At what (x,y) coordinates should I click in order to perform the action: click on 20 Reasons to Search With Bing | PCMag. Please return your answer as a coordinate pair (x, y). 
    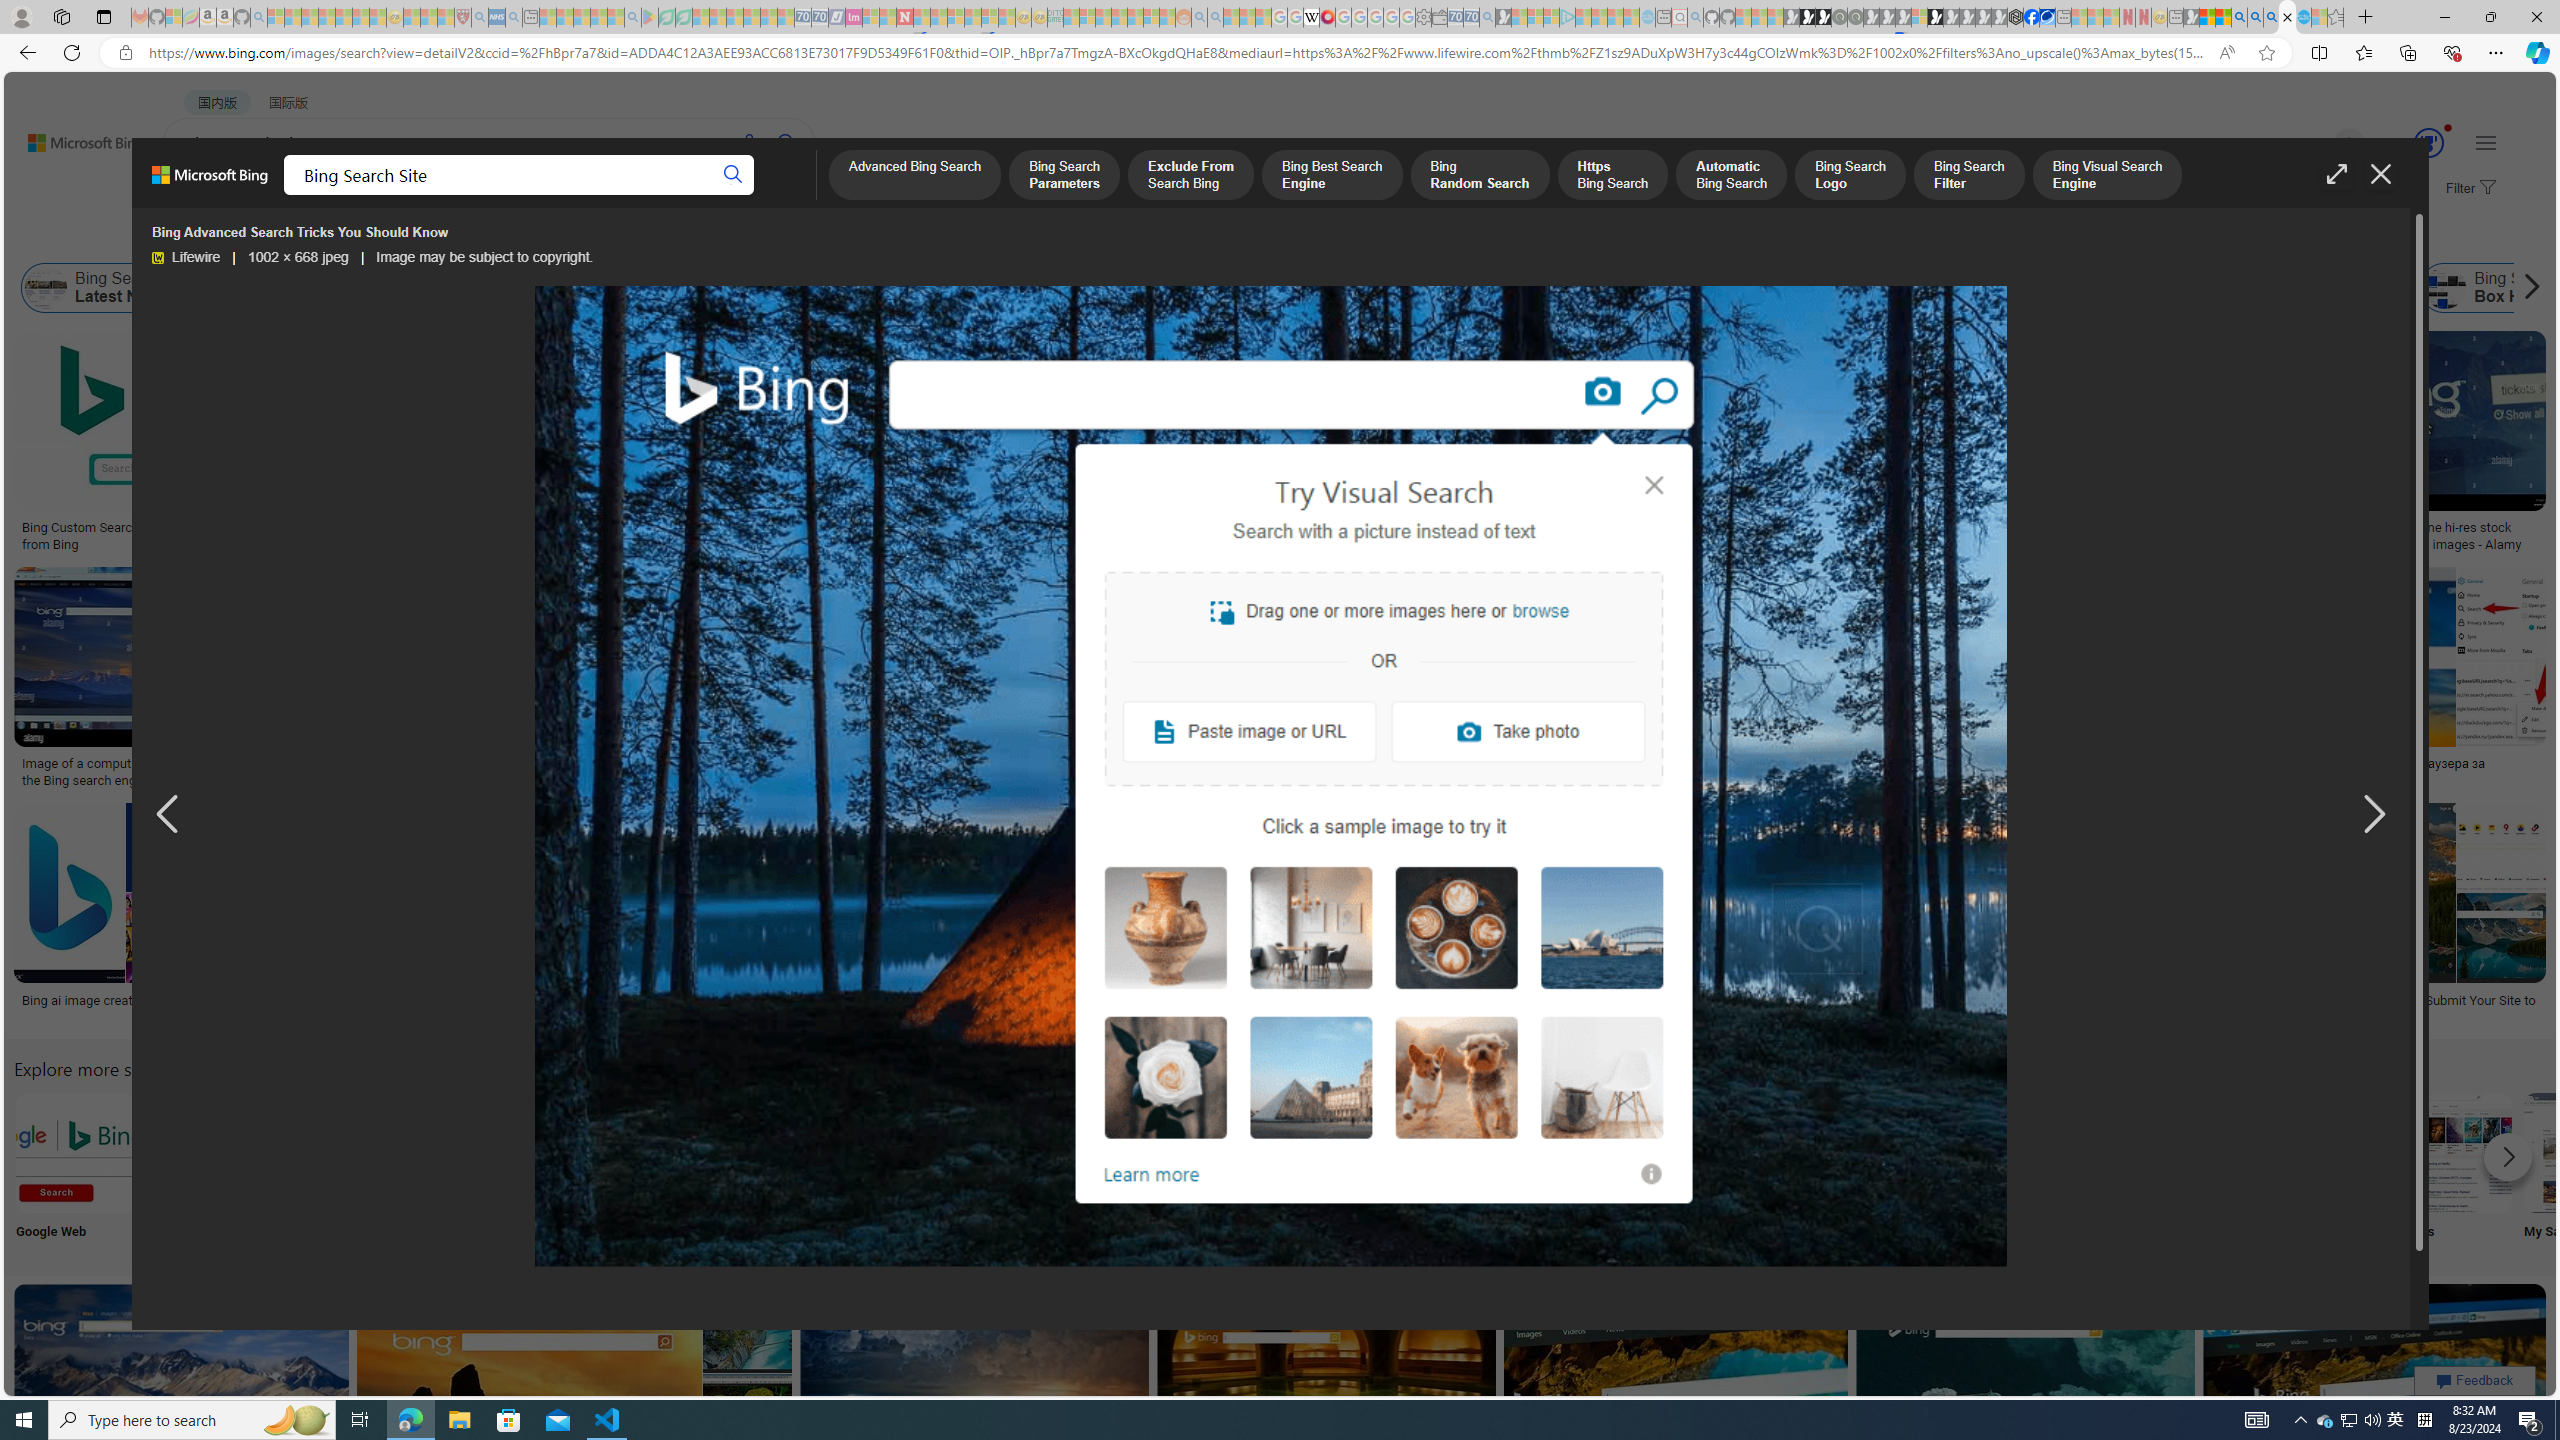
    Looking at the image, I should click on (1140, 528).